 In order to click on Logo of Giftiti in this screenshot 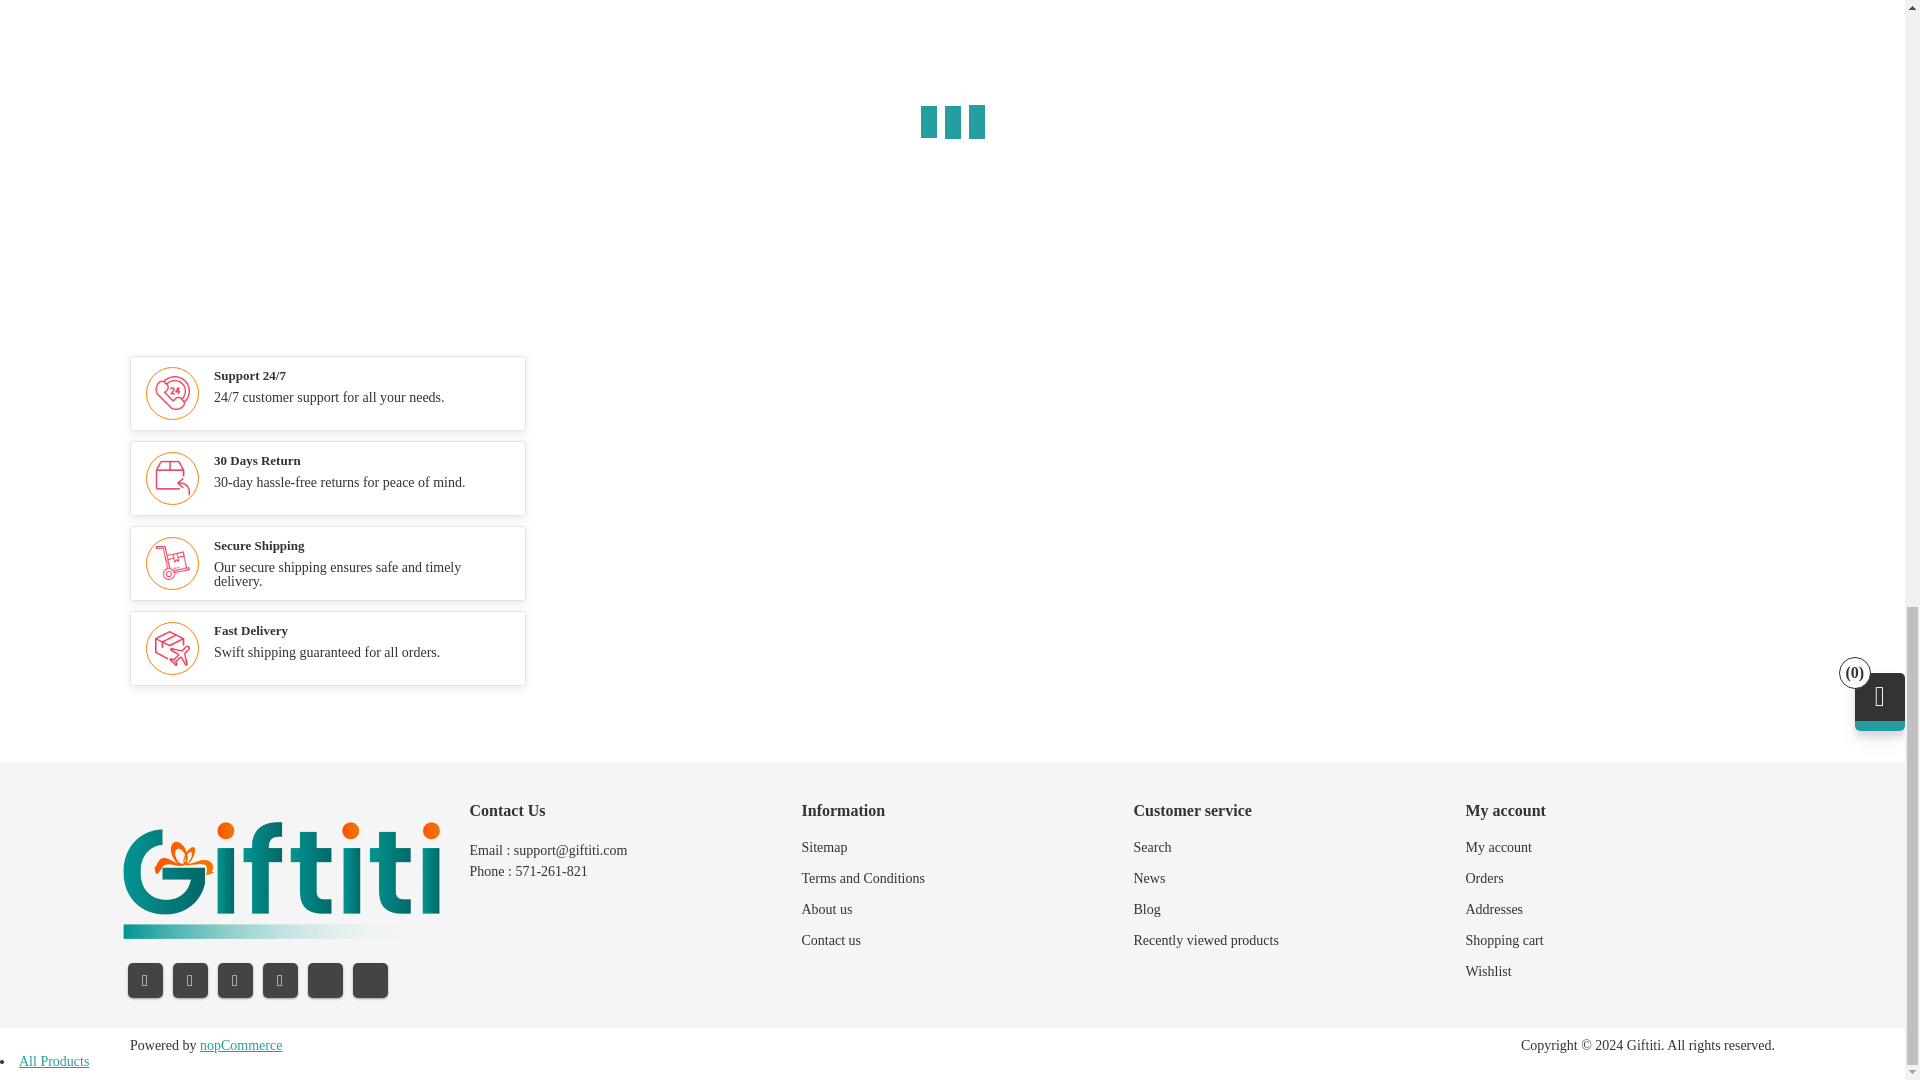, I will do `click(280, 880)`.